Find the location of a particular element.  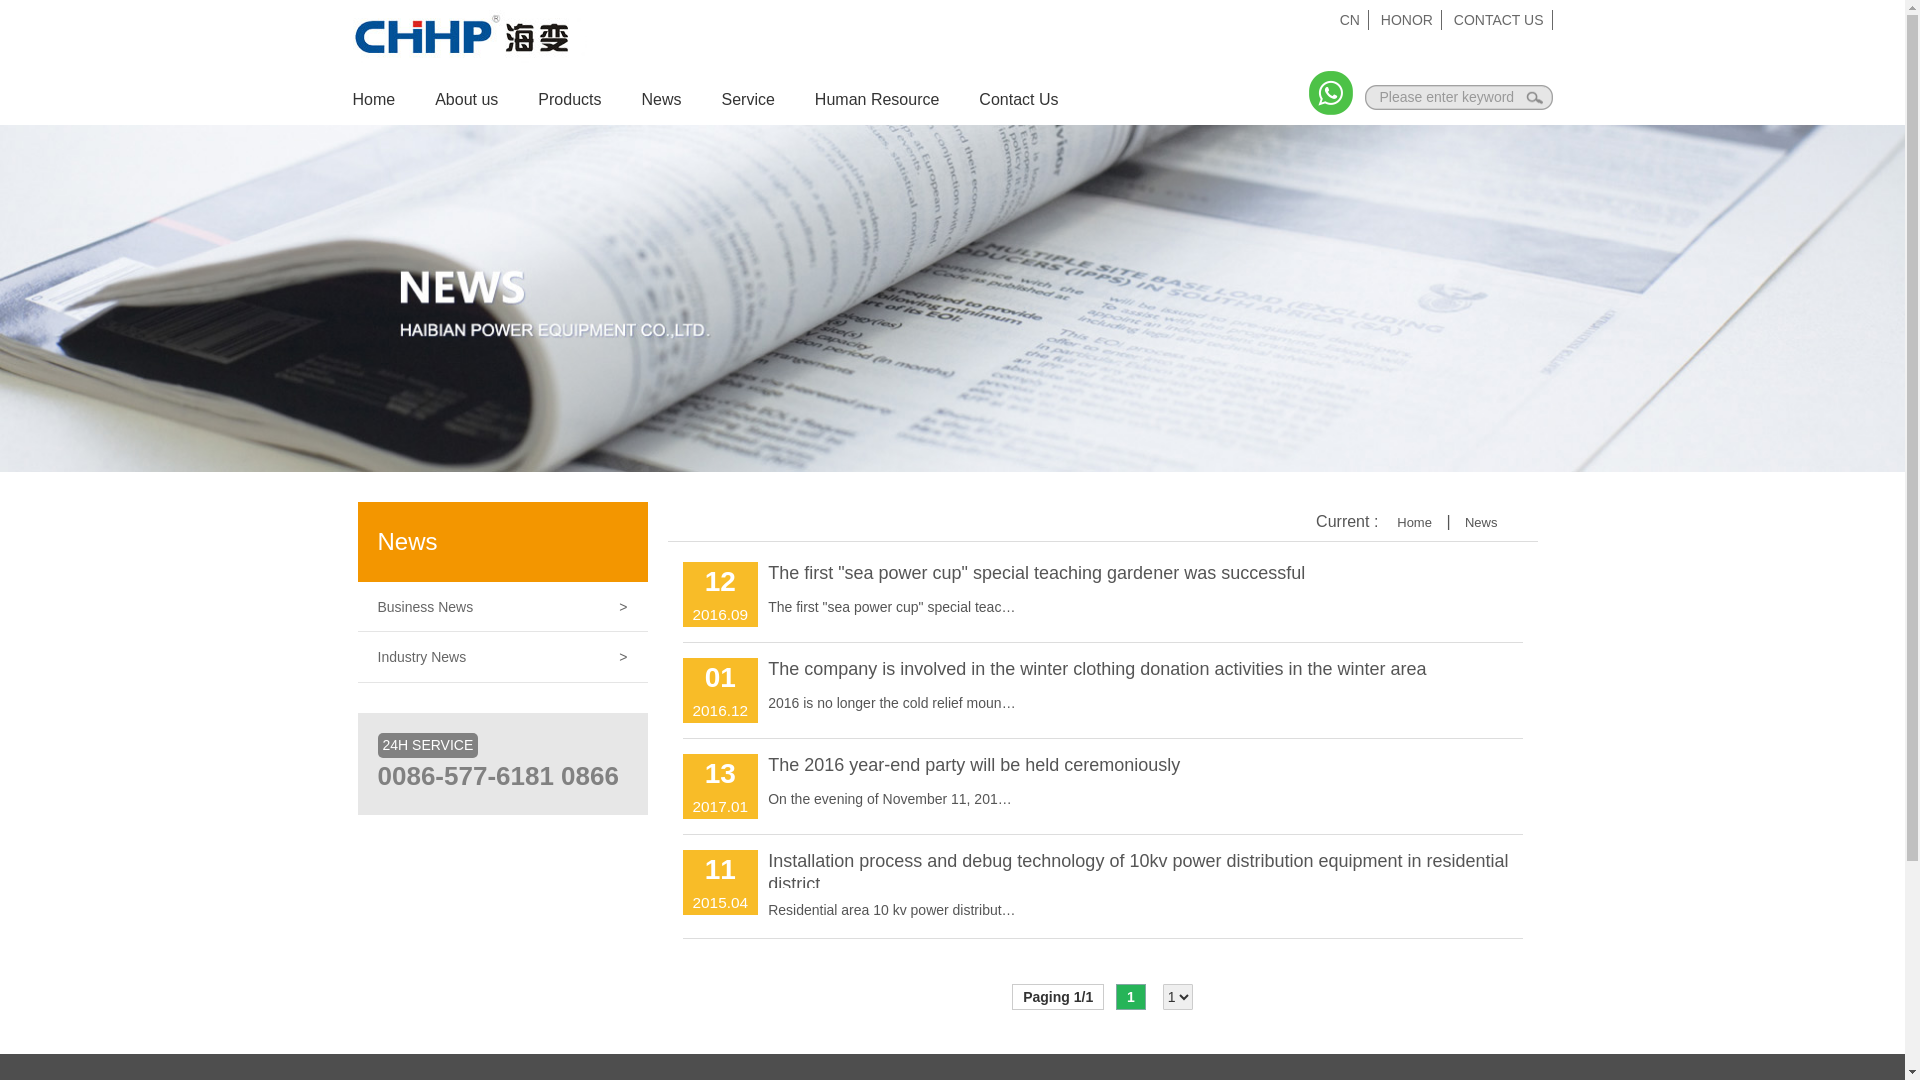

Home is located at coordinates (1414, 522).